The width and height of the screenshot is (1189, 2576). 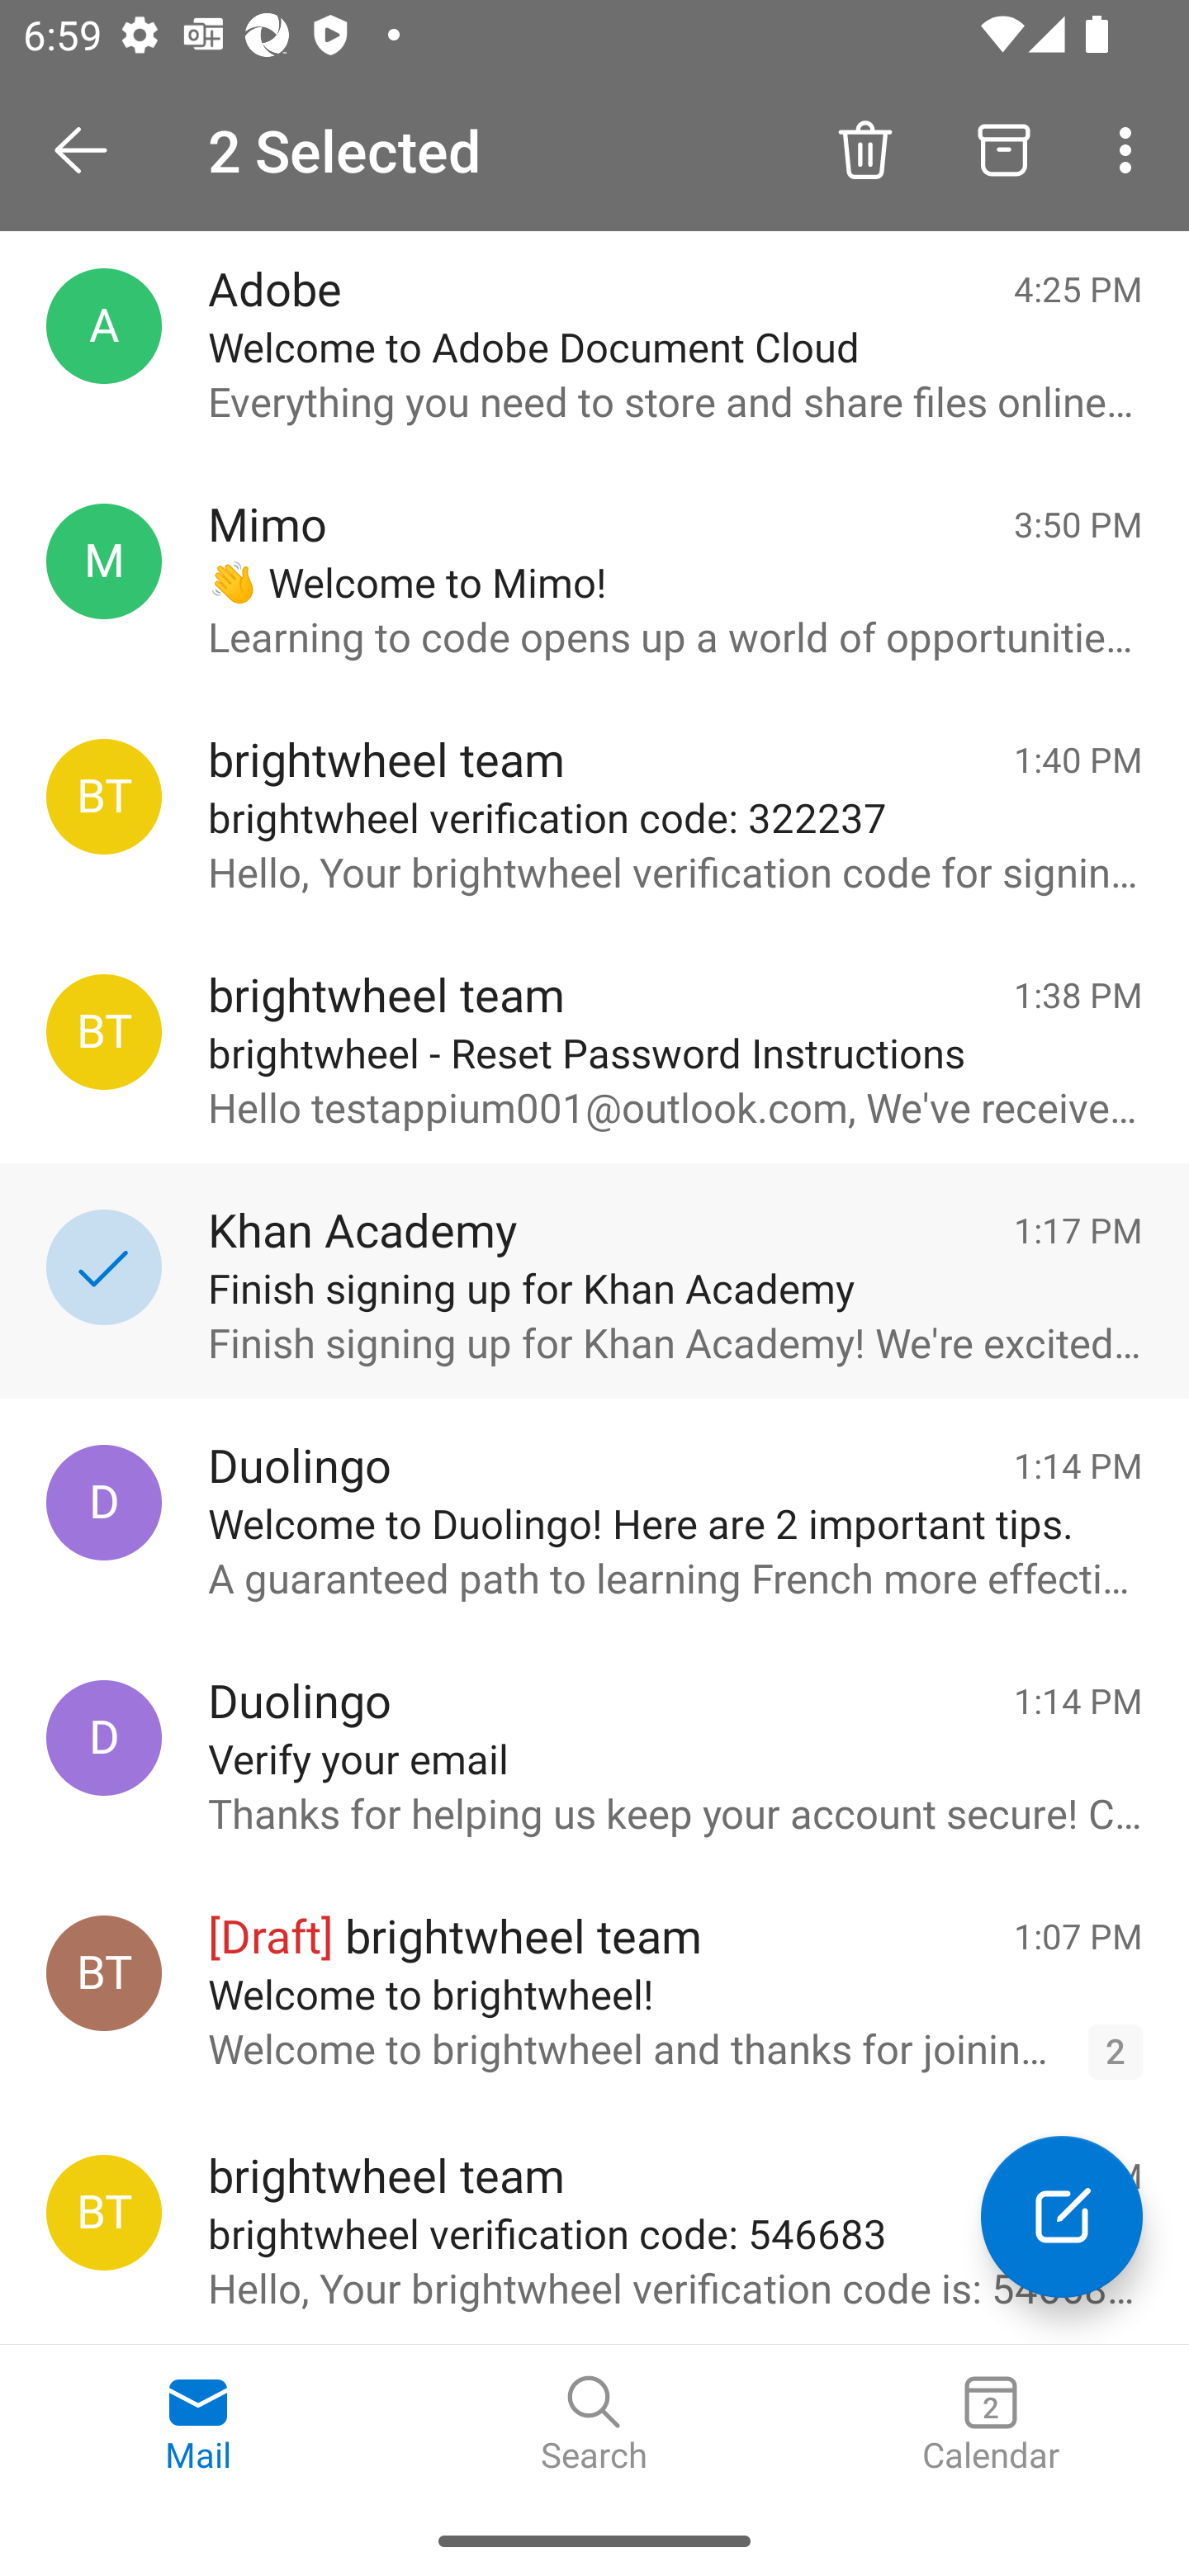 What do you see at coordinates (865, 149) in the screenshot?
I see `Delete` at bounding box center [865, 149].